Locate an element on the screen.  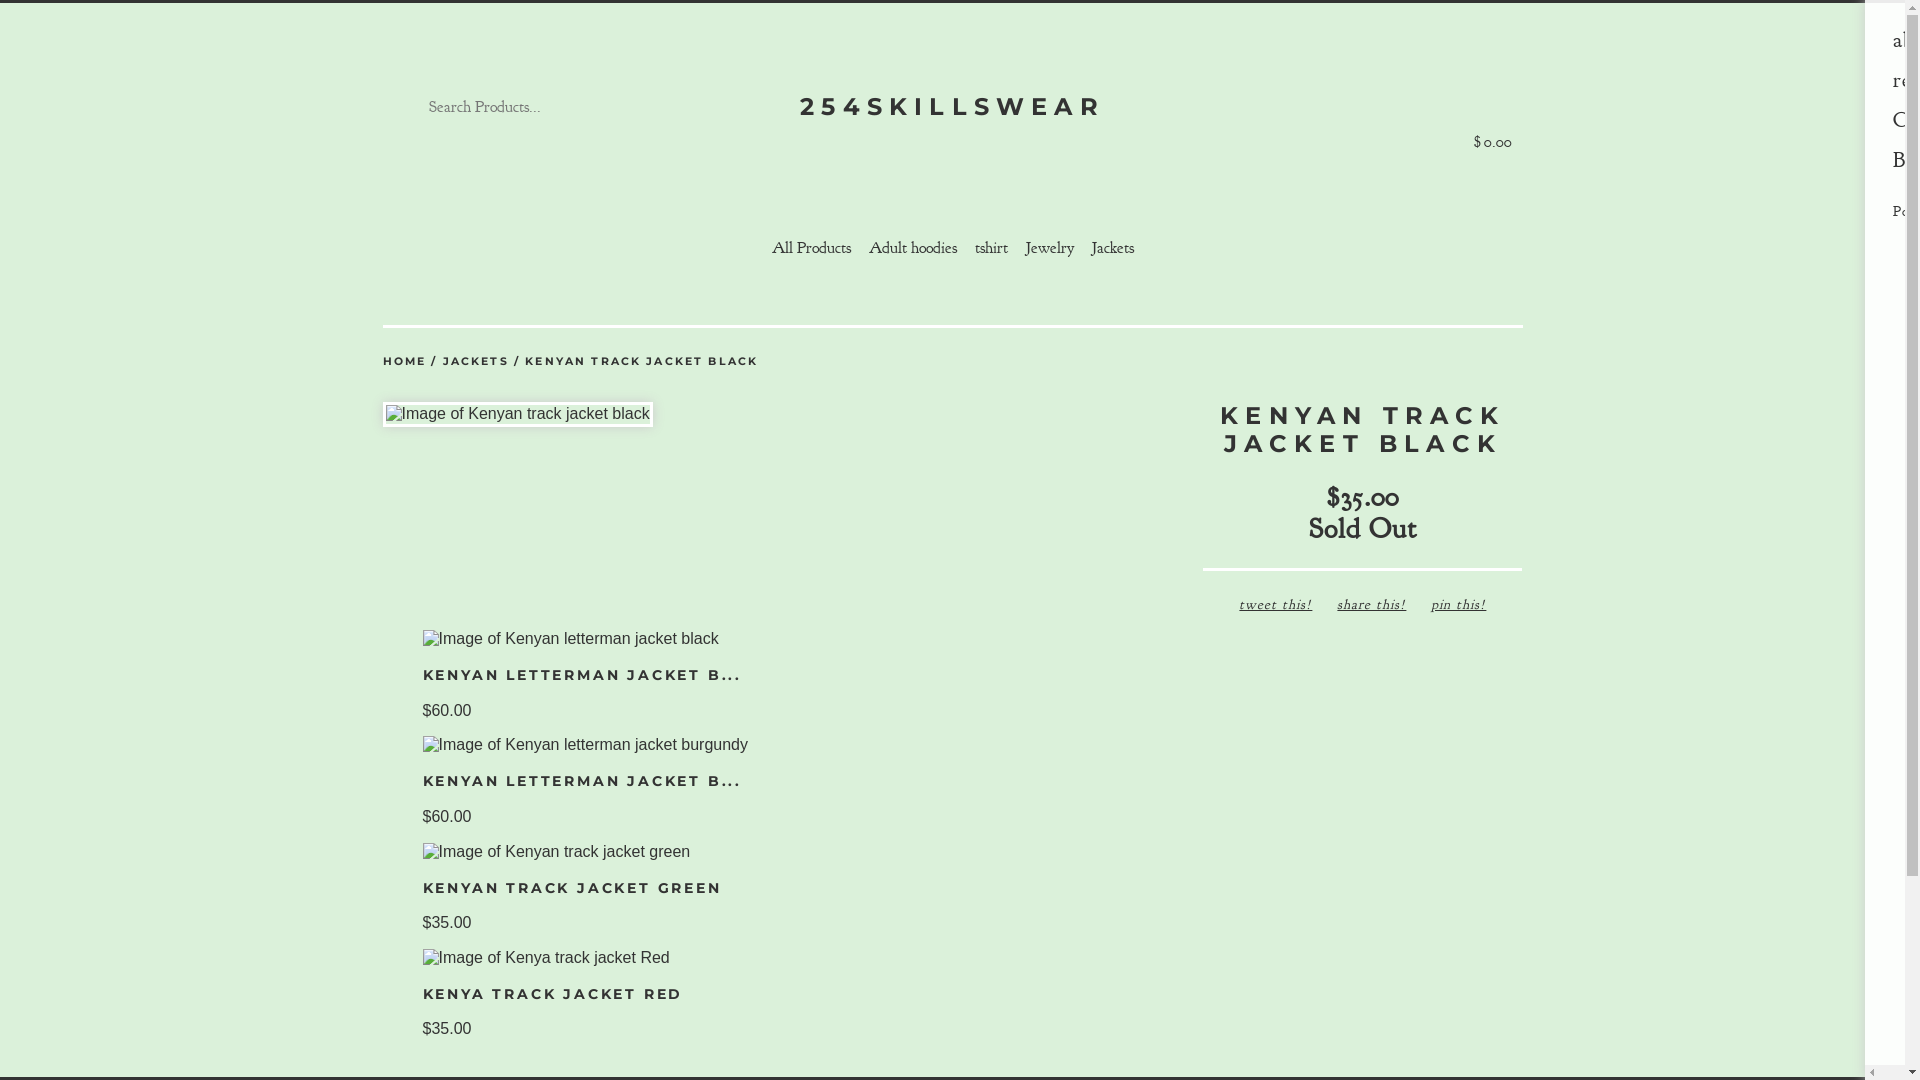
Go is located at coordinates (638, 107).